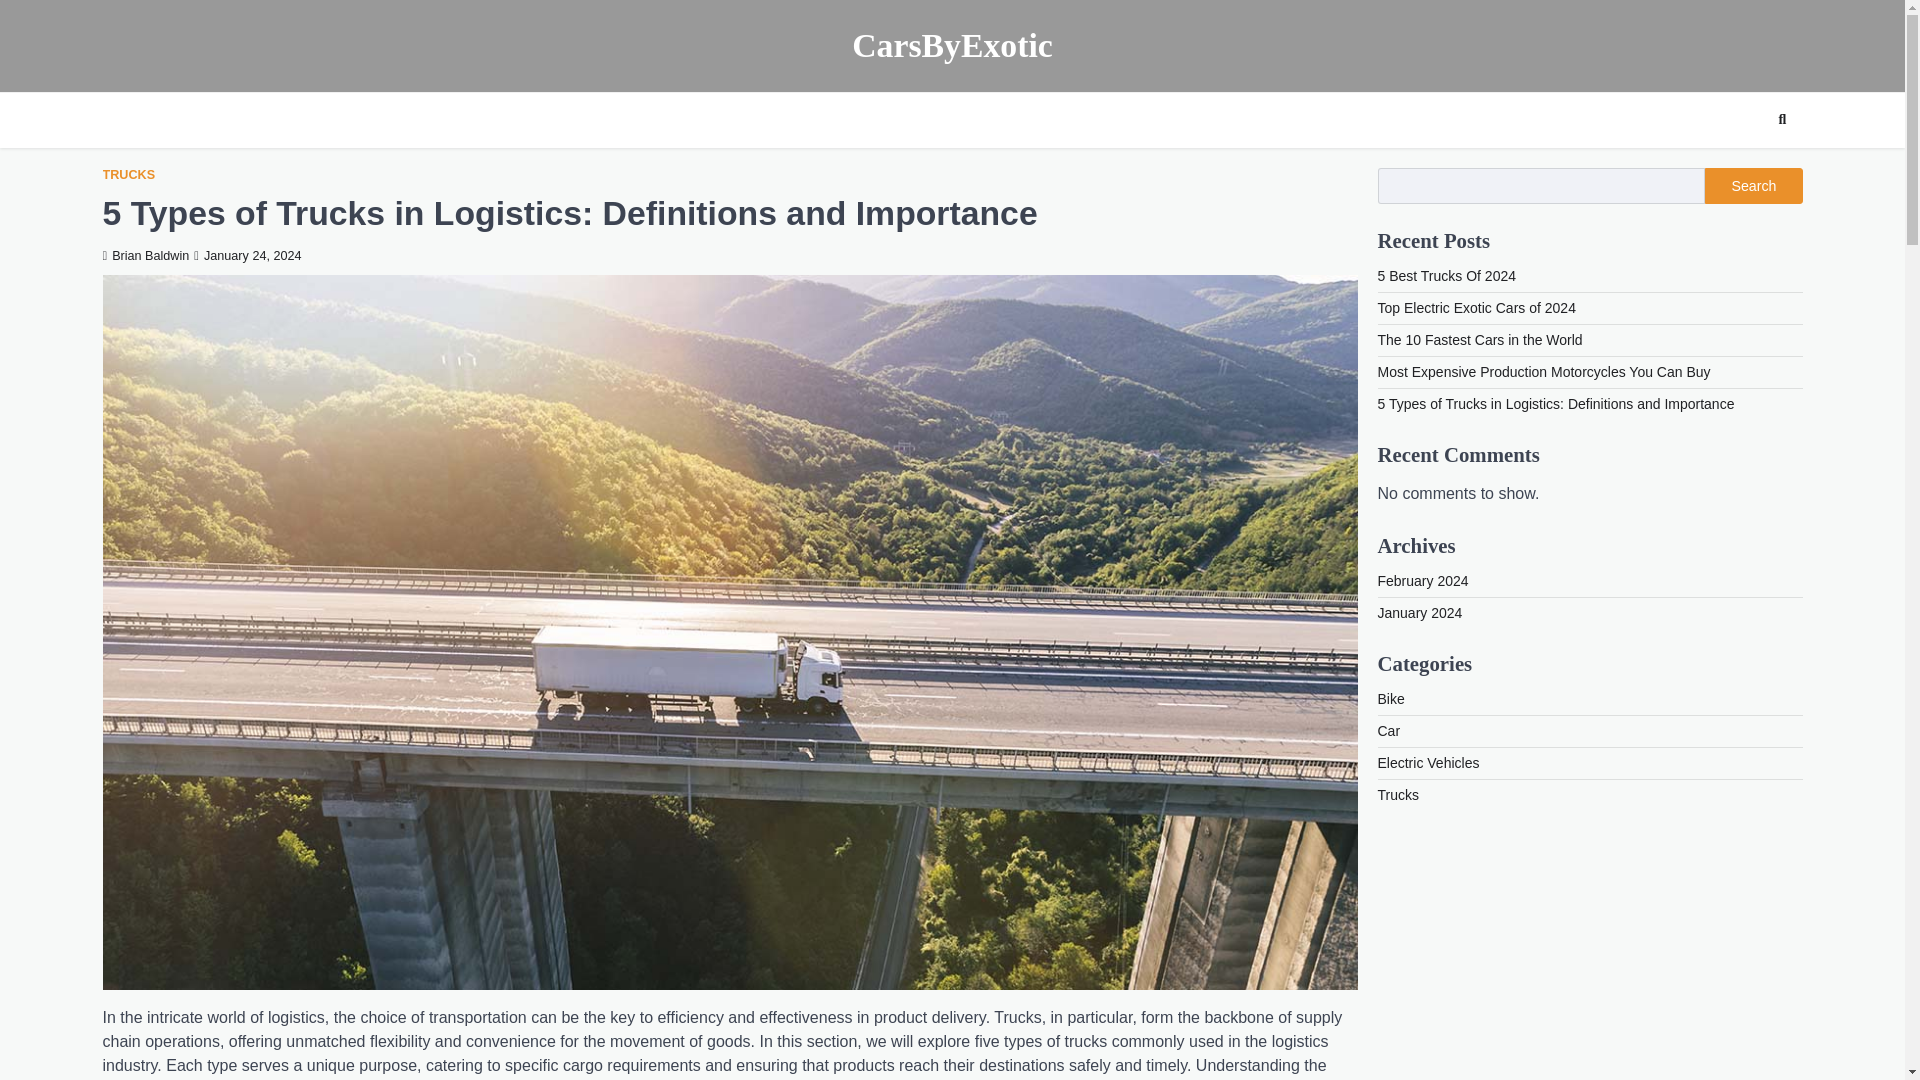 This screenshot has width=1920, height=1080. Describe the element at coordinates (1420, 612) in the screenshot. I see `January 2024` at that location.